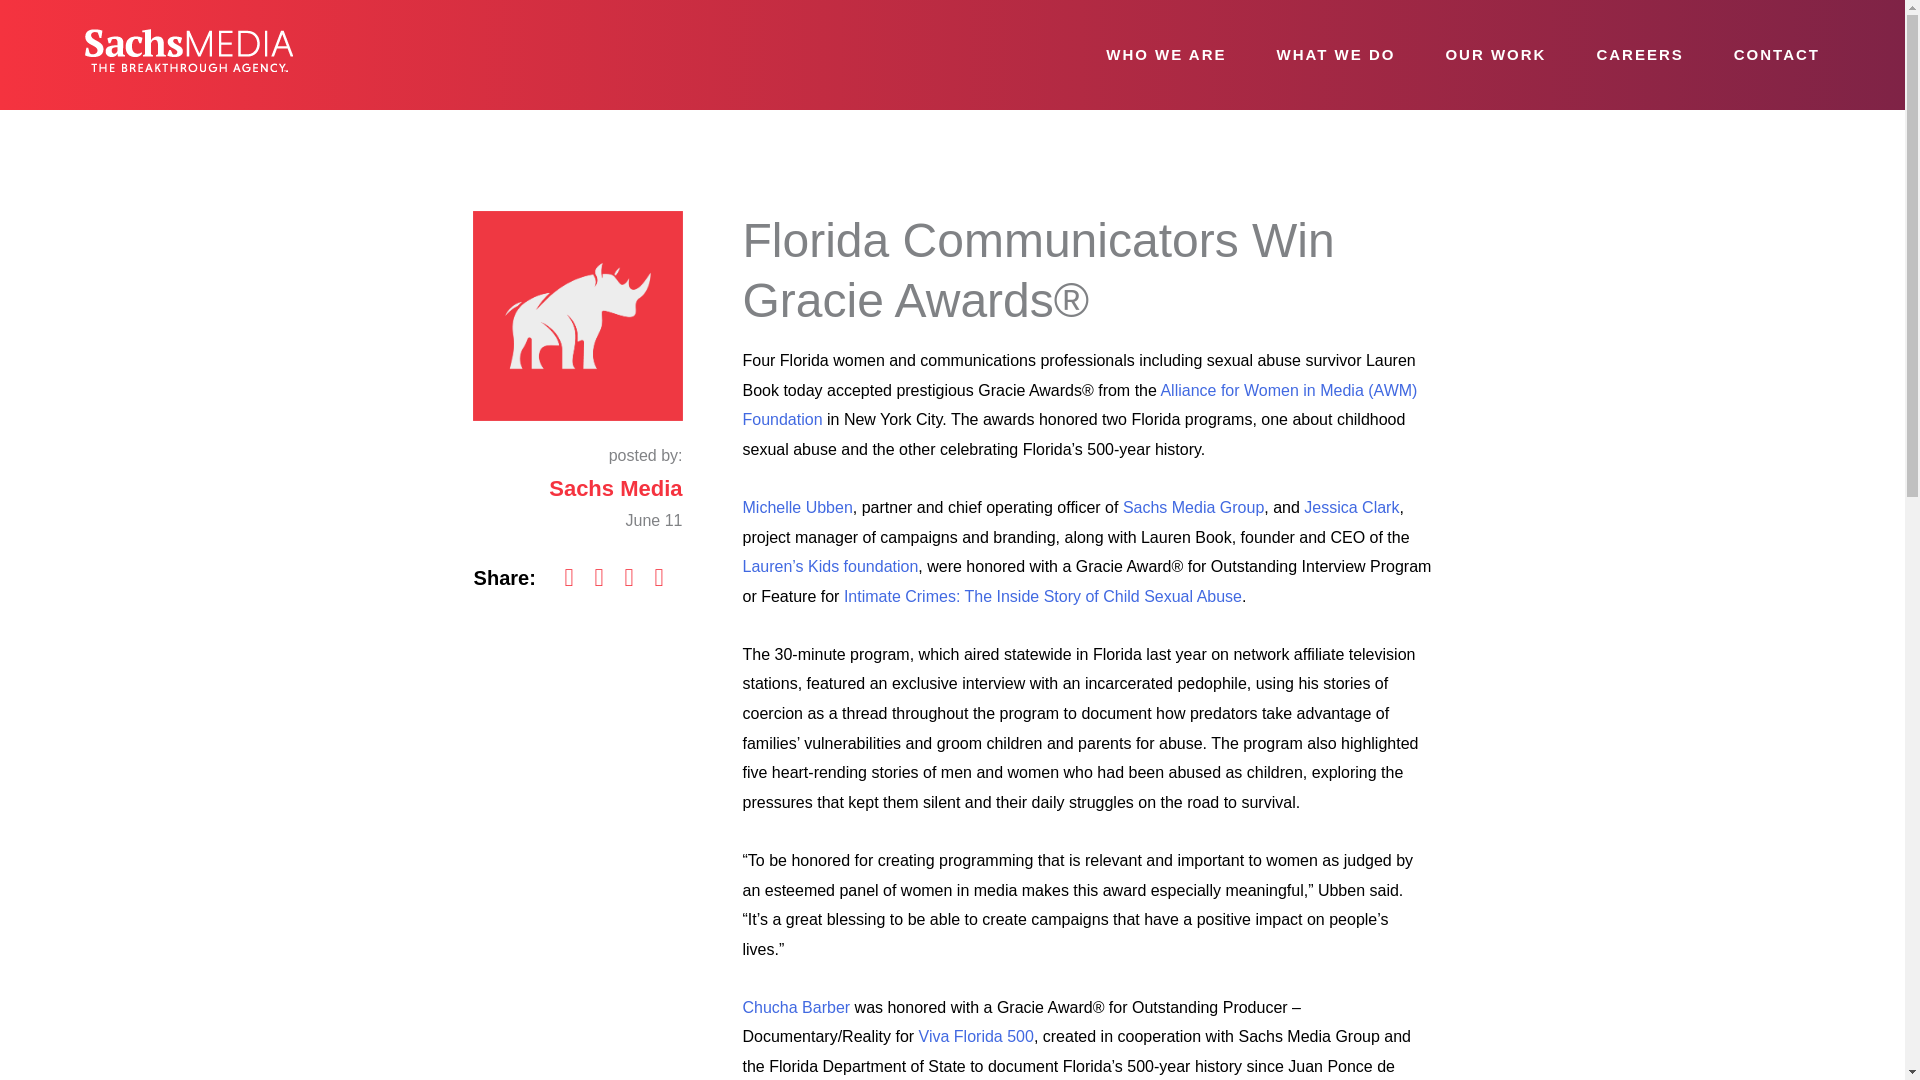 The height and width of the screenshot is (1080, 1920). Describe the element at coordinates (796, 507) in the screenshot. I see `Michelle Ubben` at that location.